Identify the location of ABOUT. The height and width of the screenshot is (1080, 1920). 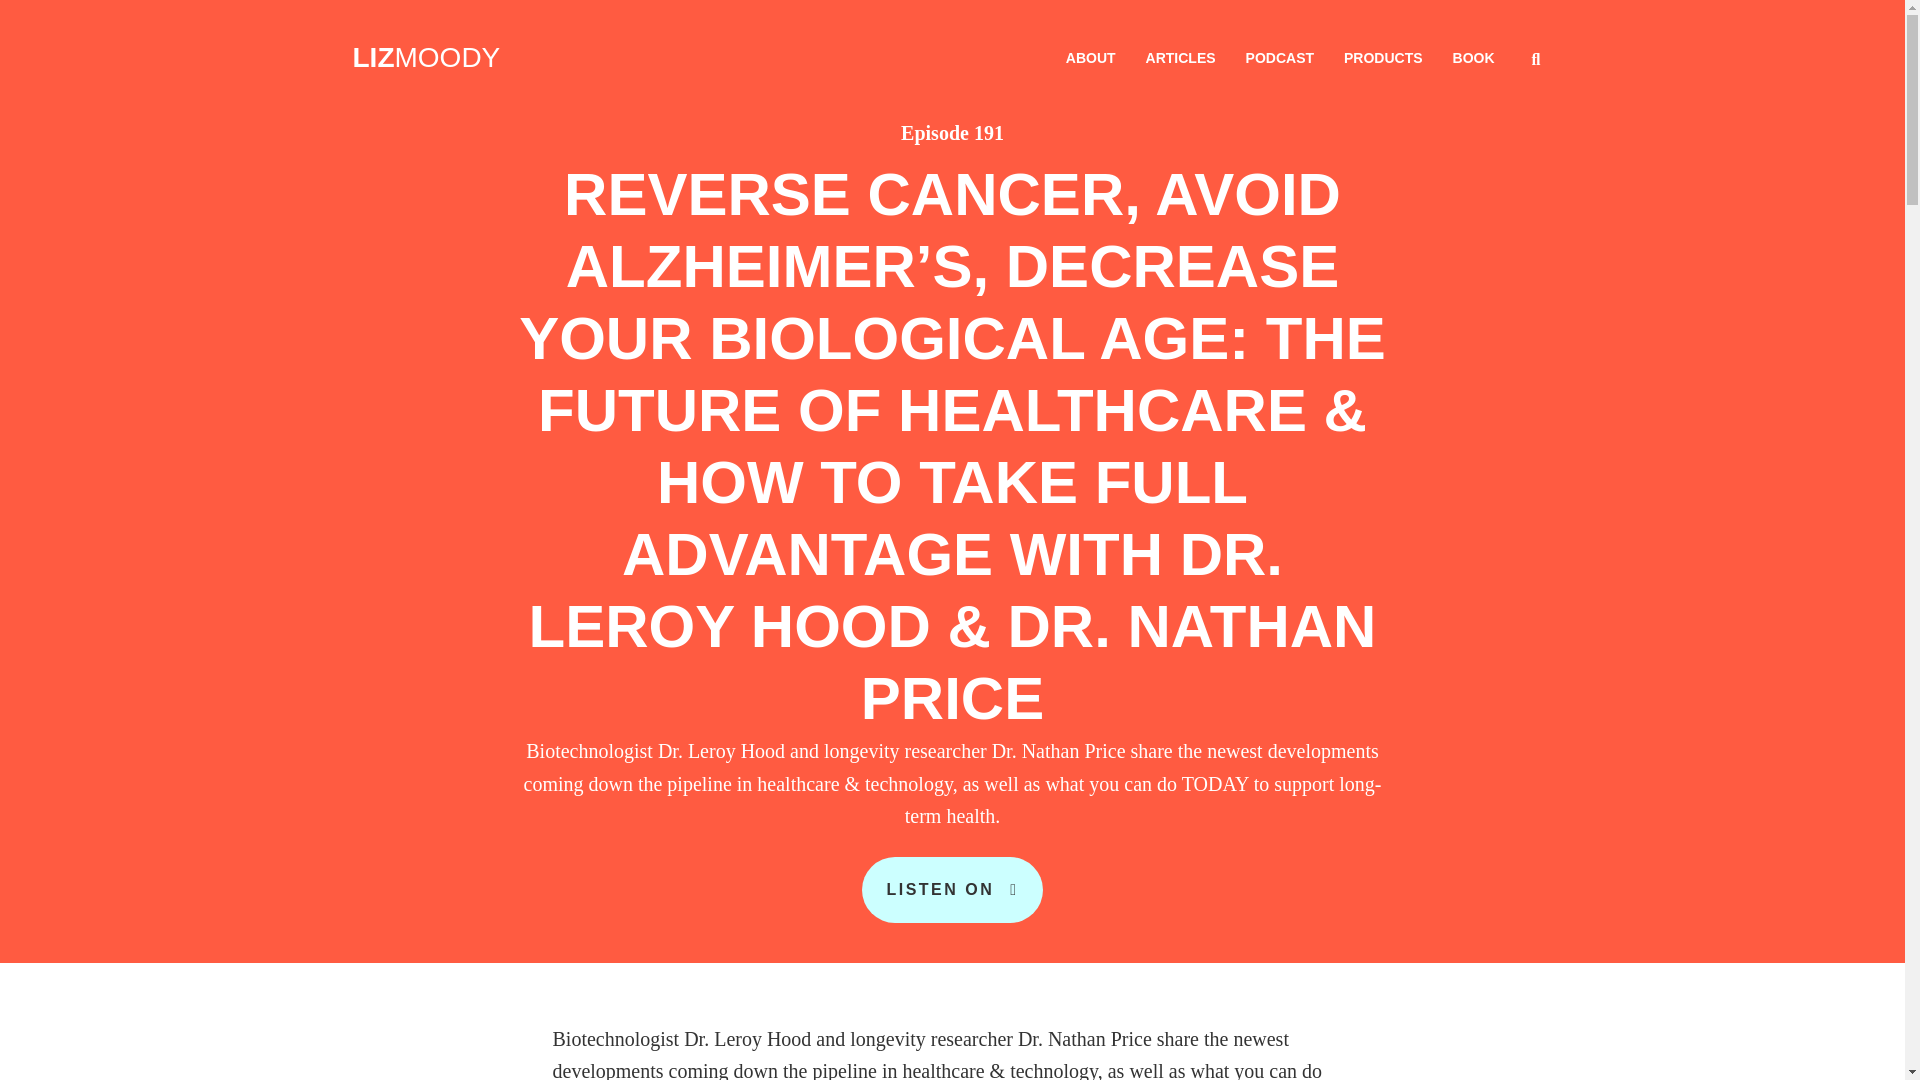
(1090, 57).